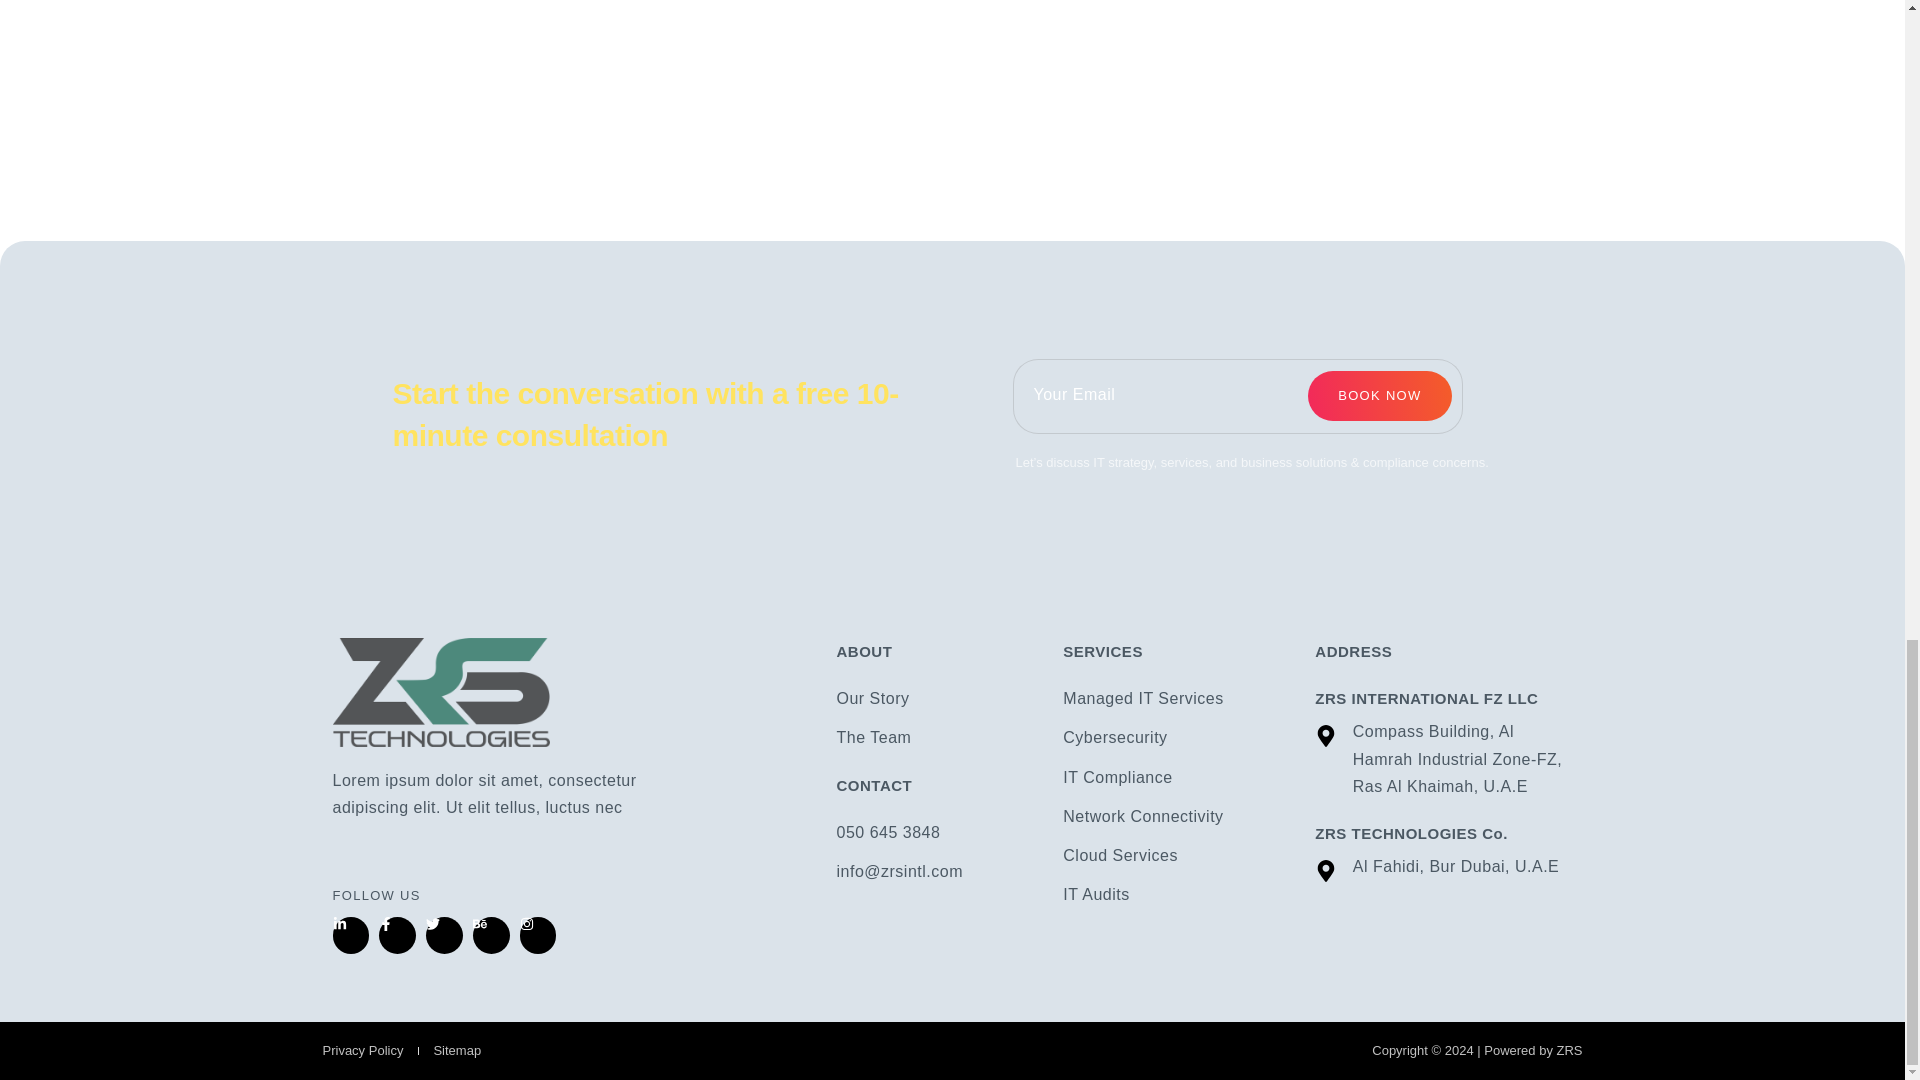 The height and width of the screenshot is (1080, 1920). What do you see at coordinates (938, 832) in the screenshot?
I see `050 645 3848` at bounding box center [938, 832].